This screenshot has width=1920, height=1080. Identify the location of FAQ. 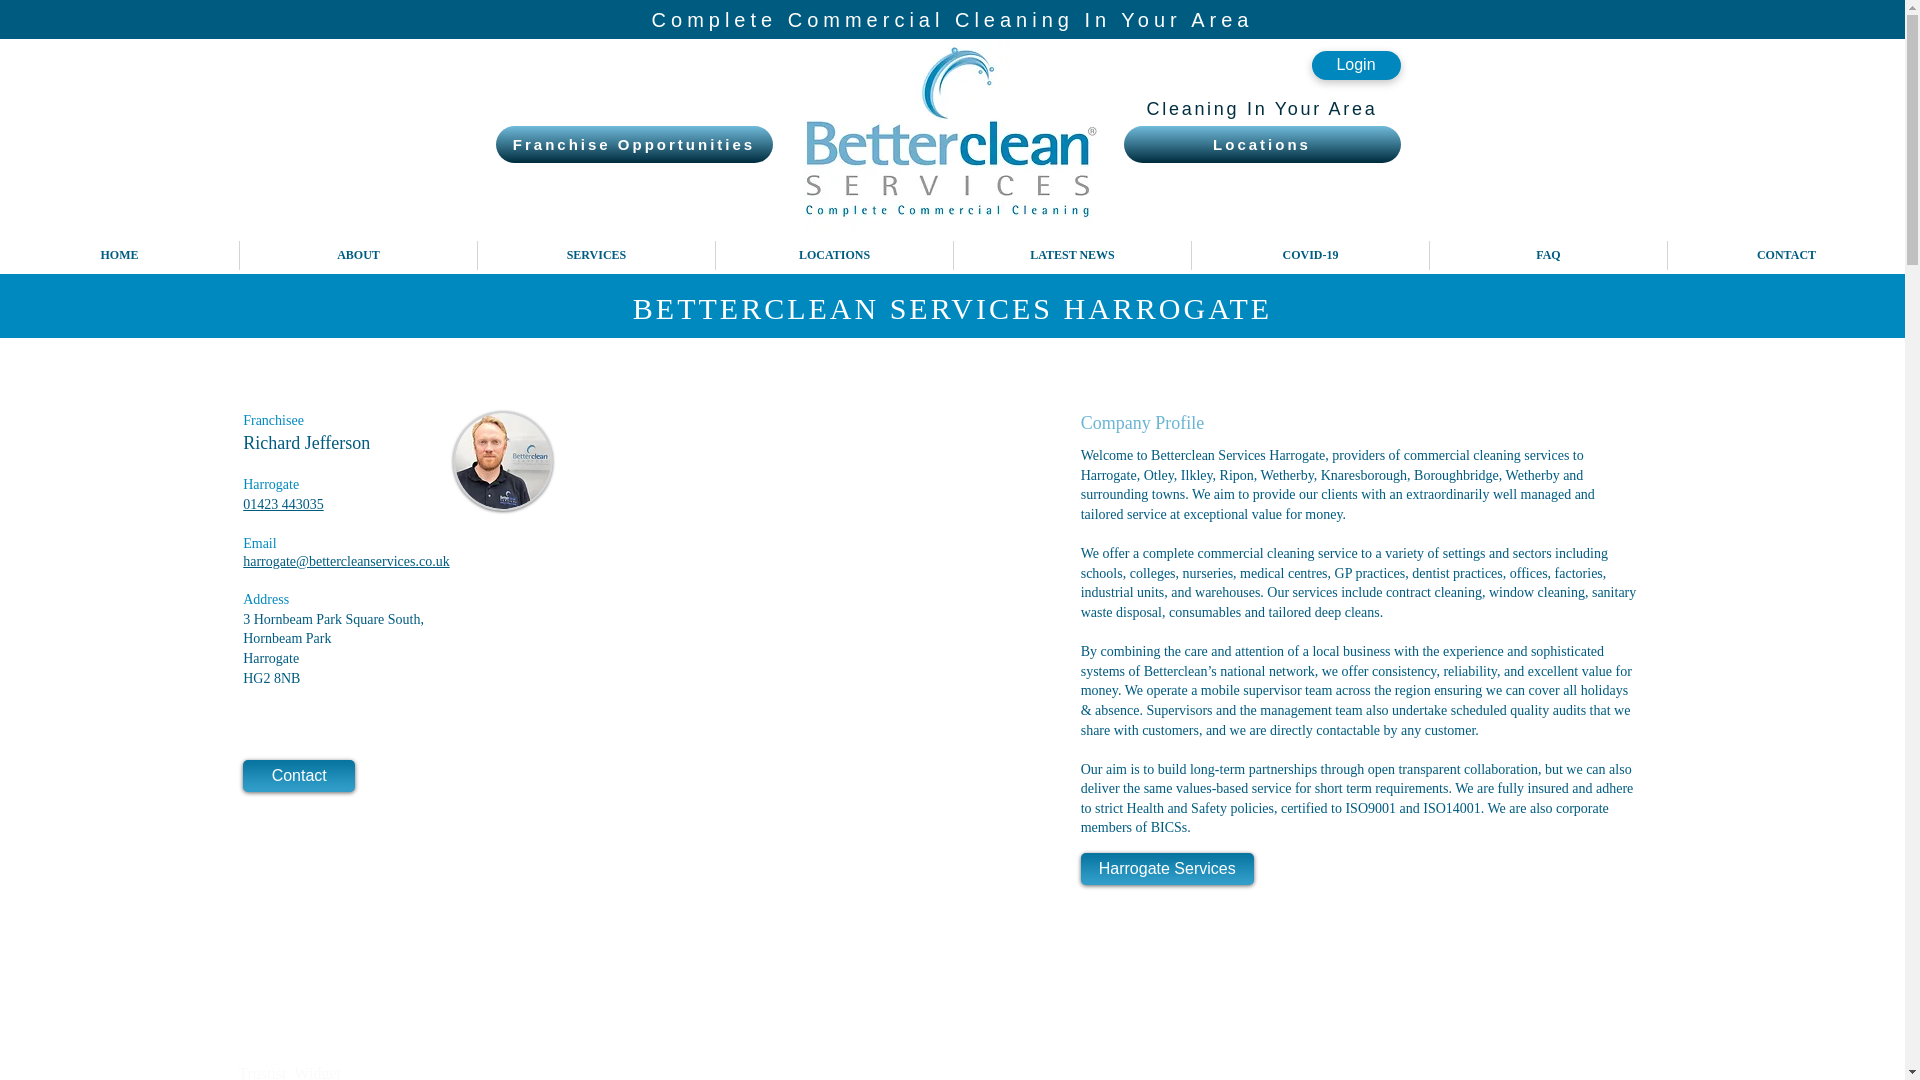
(1547, 255).